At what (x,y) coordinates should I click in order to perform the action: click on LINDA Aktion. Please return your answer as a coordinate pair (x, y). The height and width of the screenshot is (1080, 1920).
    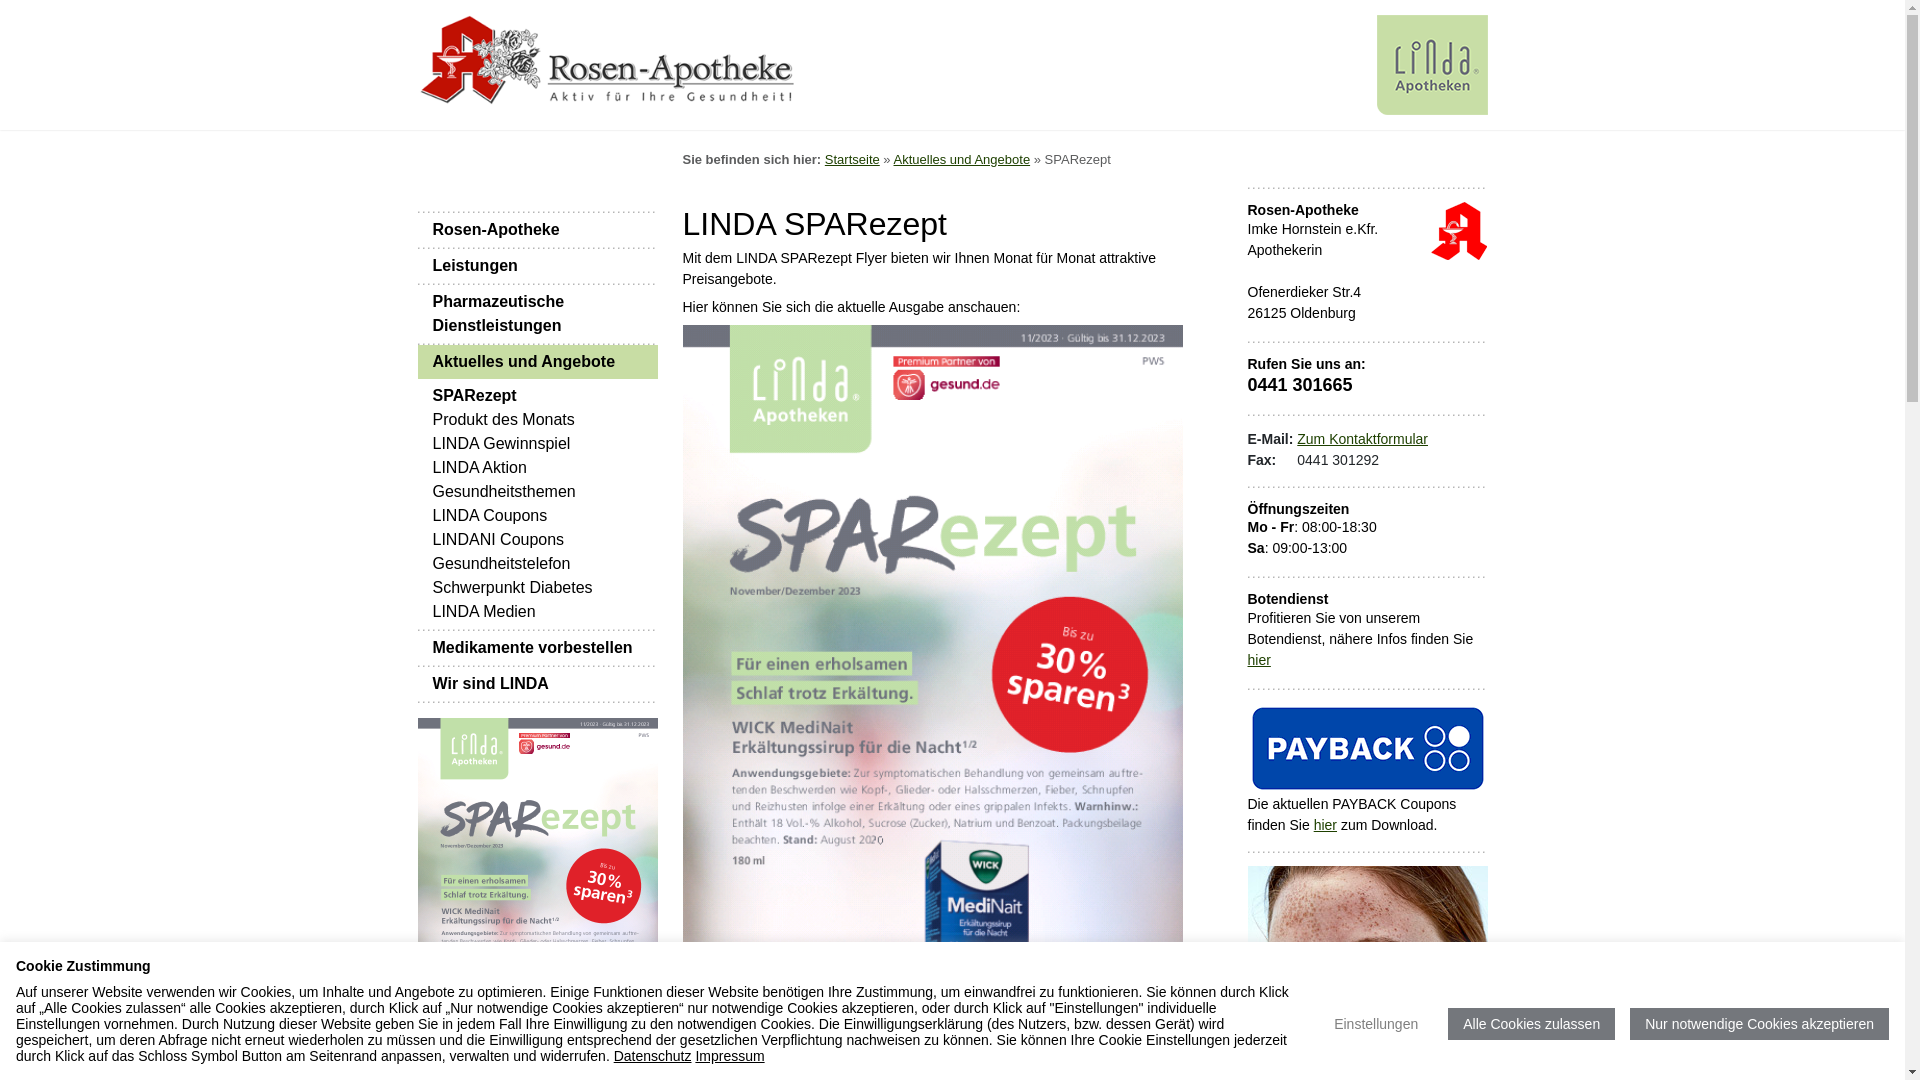
    Looking at the image, I should click on (479, 468).